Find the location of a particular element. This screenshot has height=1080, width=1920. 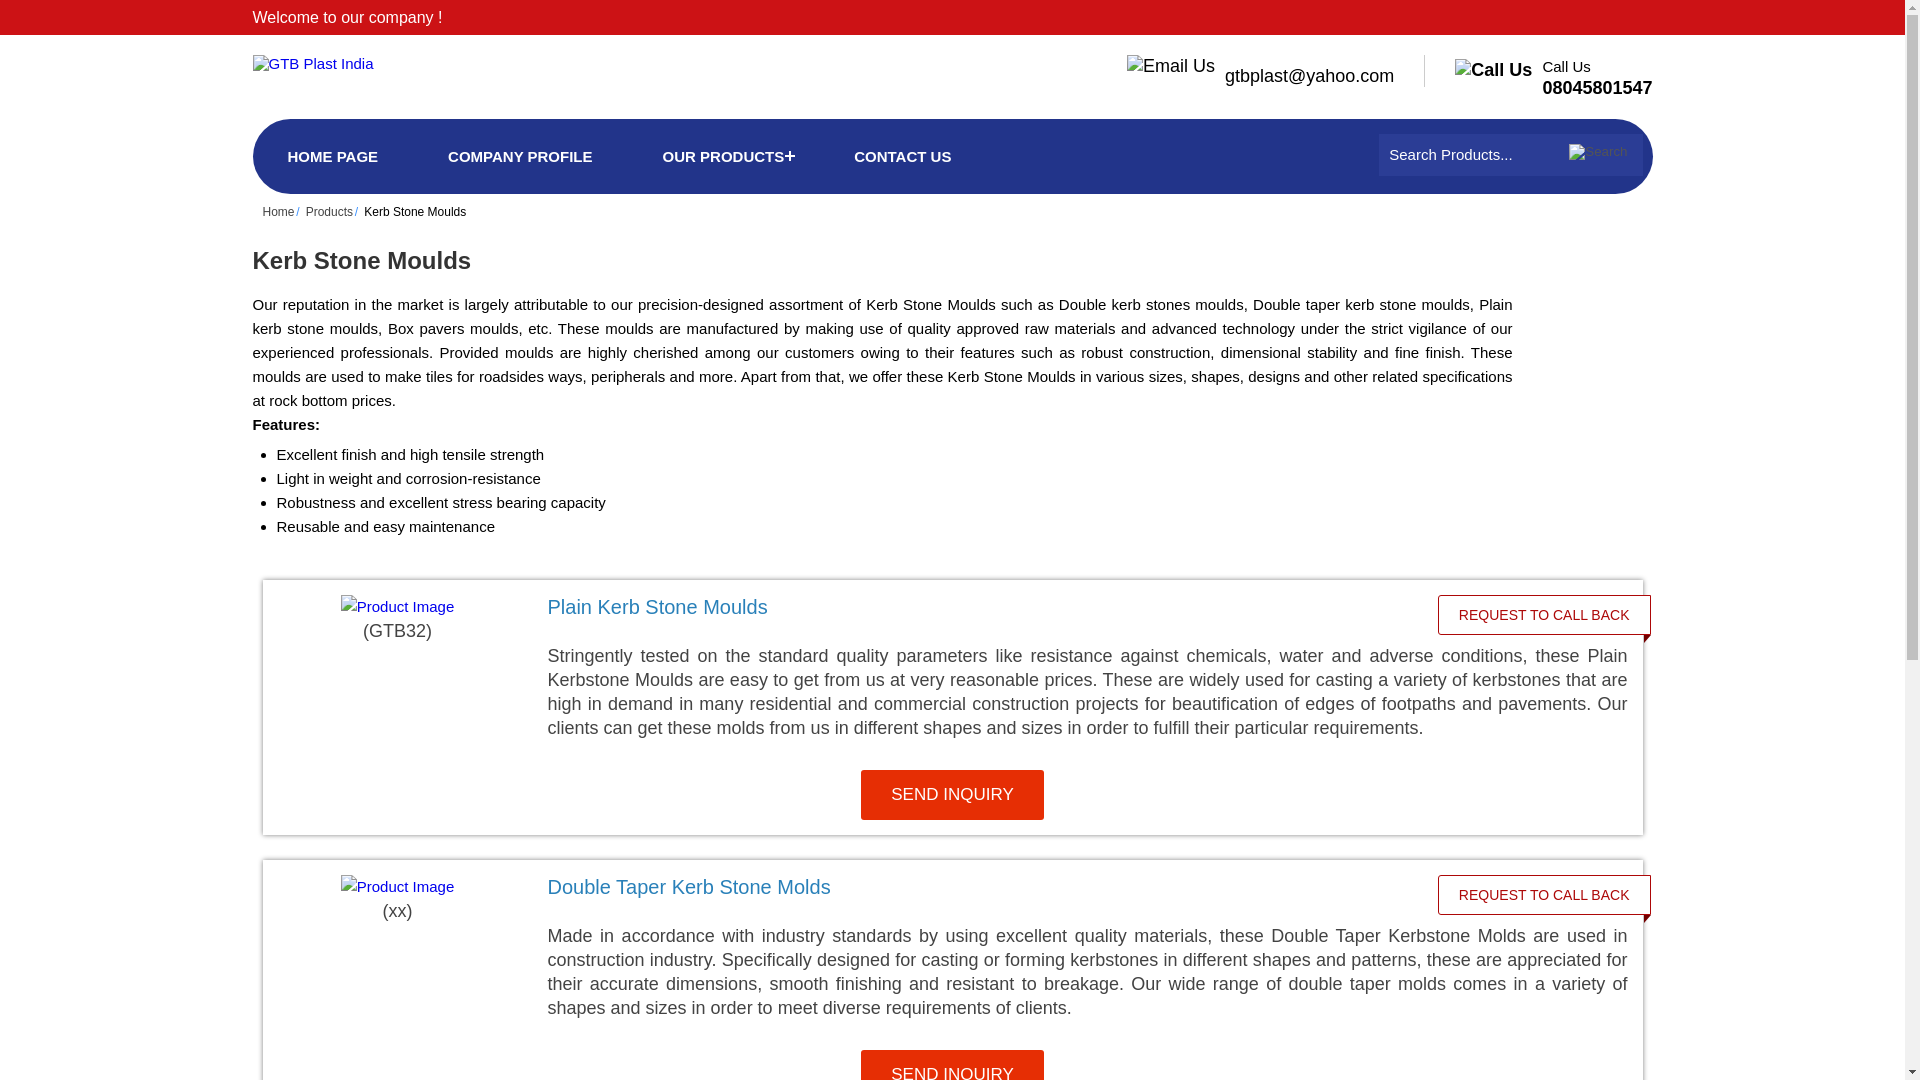

GTB Plast India is located at coordinates (312, 64).